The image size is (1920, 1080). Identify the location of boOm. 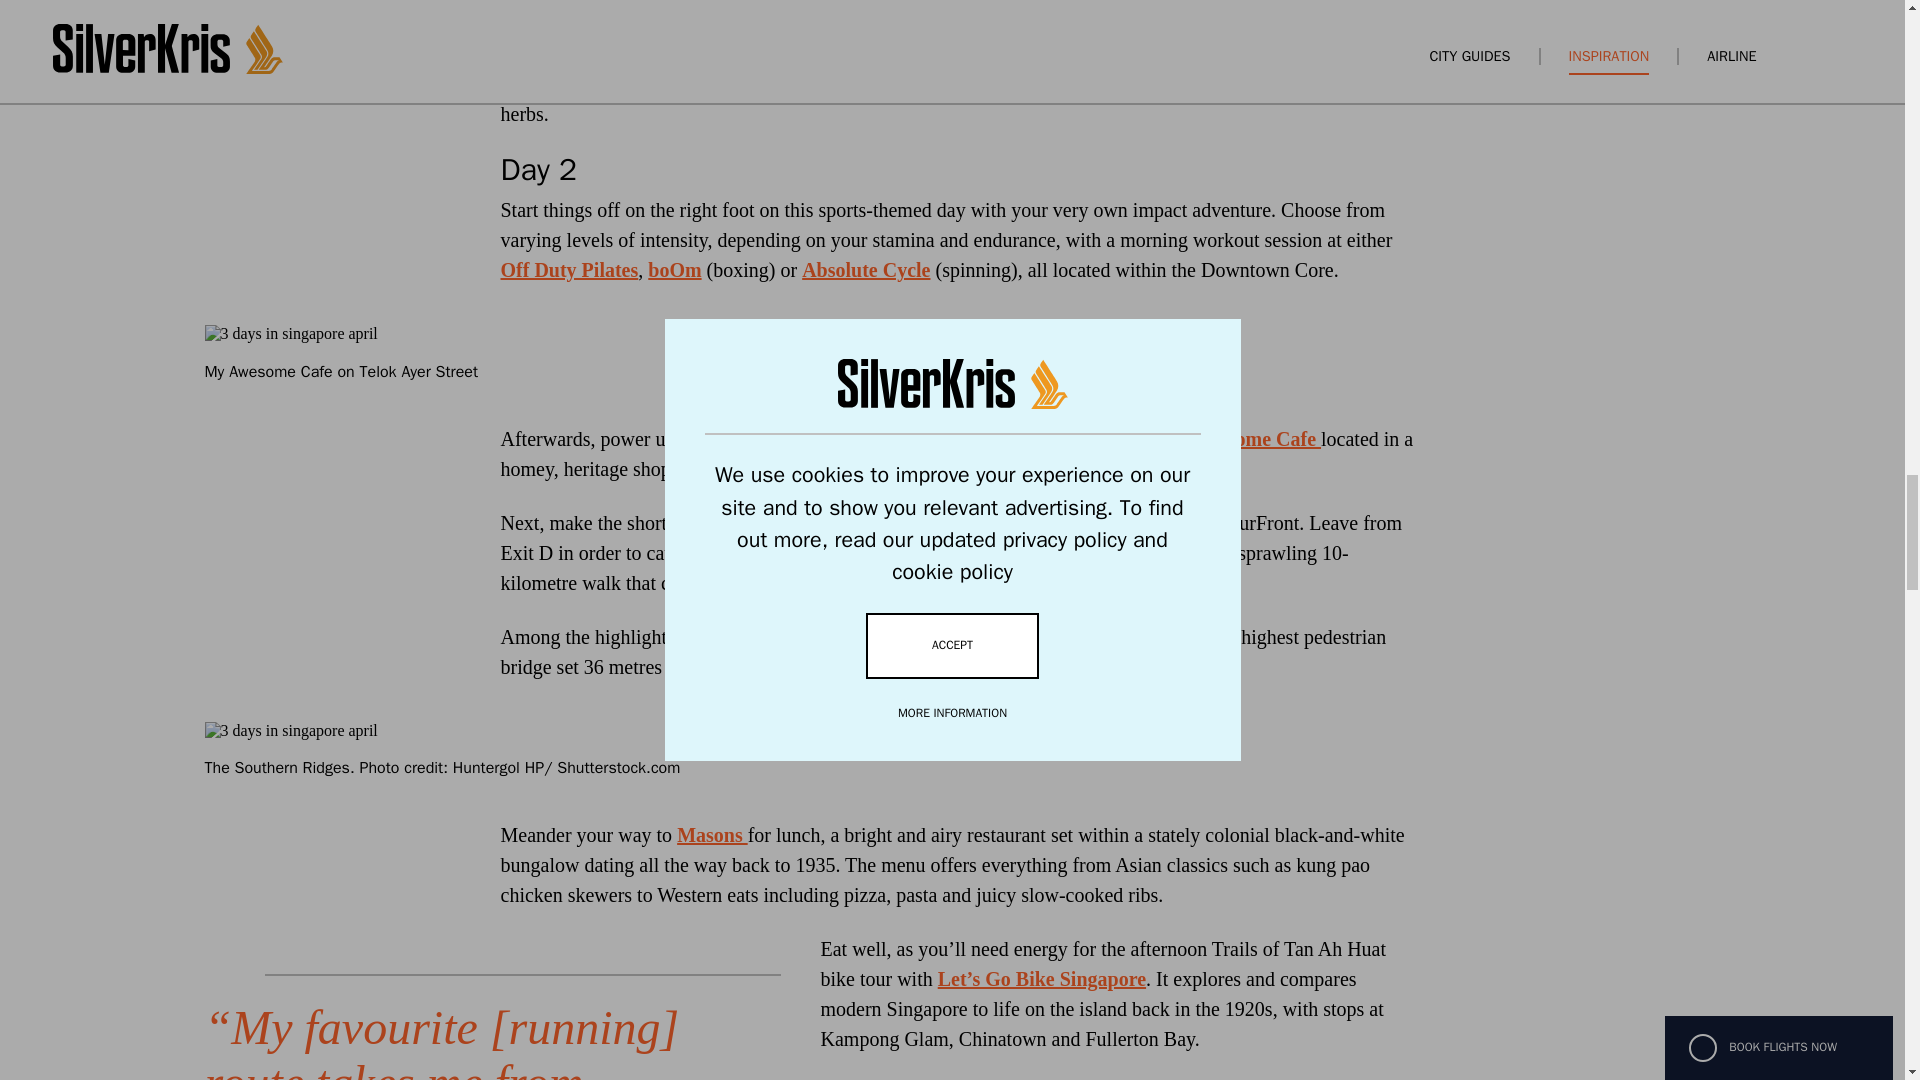
(674, 270).